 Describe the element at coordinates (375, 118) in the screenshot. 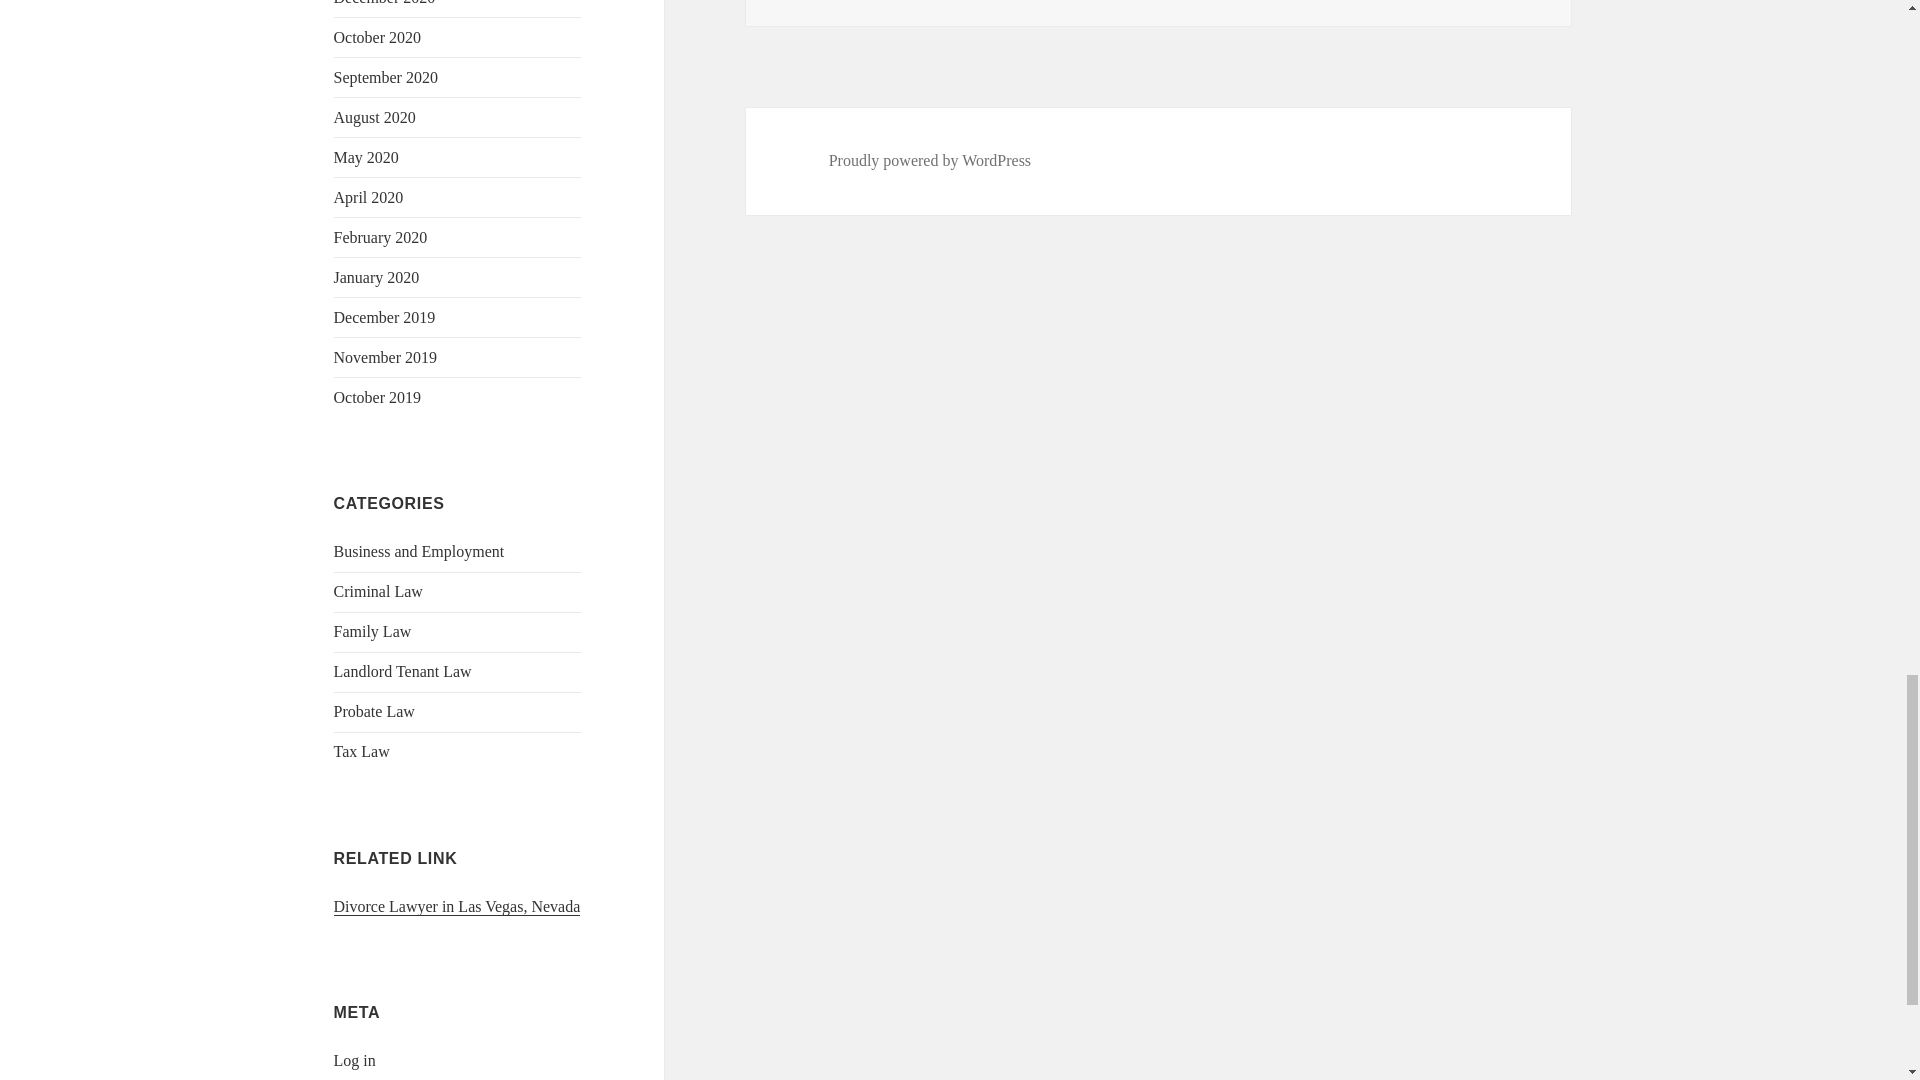

I see `August 2020` at that location.